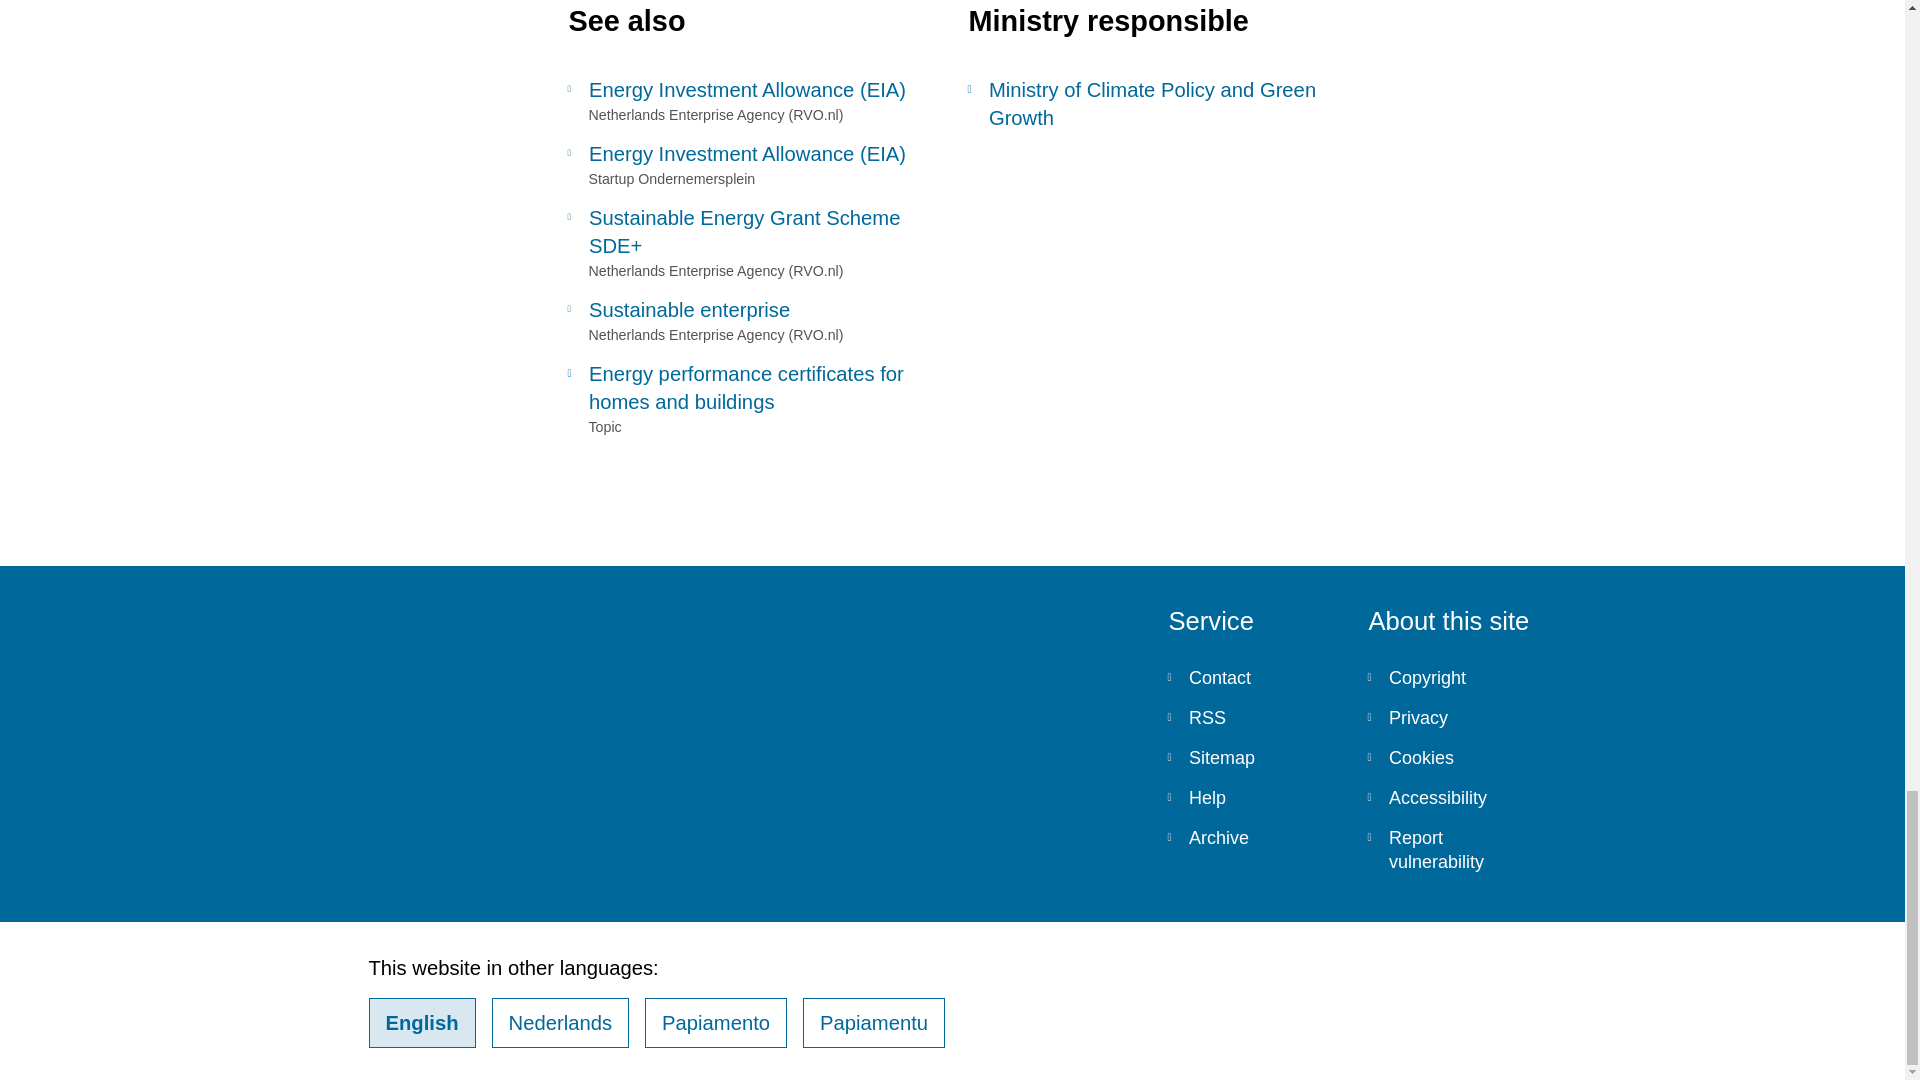  I want to click on Nederlands, so click(560, 1022).